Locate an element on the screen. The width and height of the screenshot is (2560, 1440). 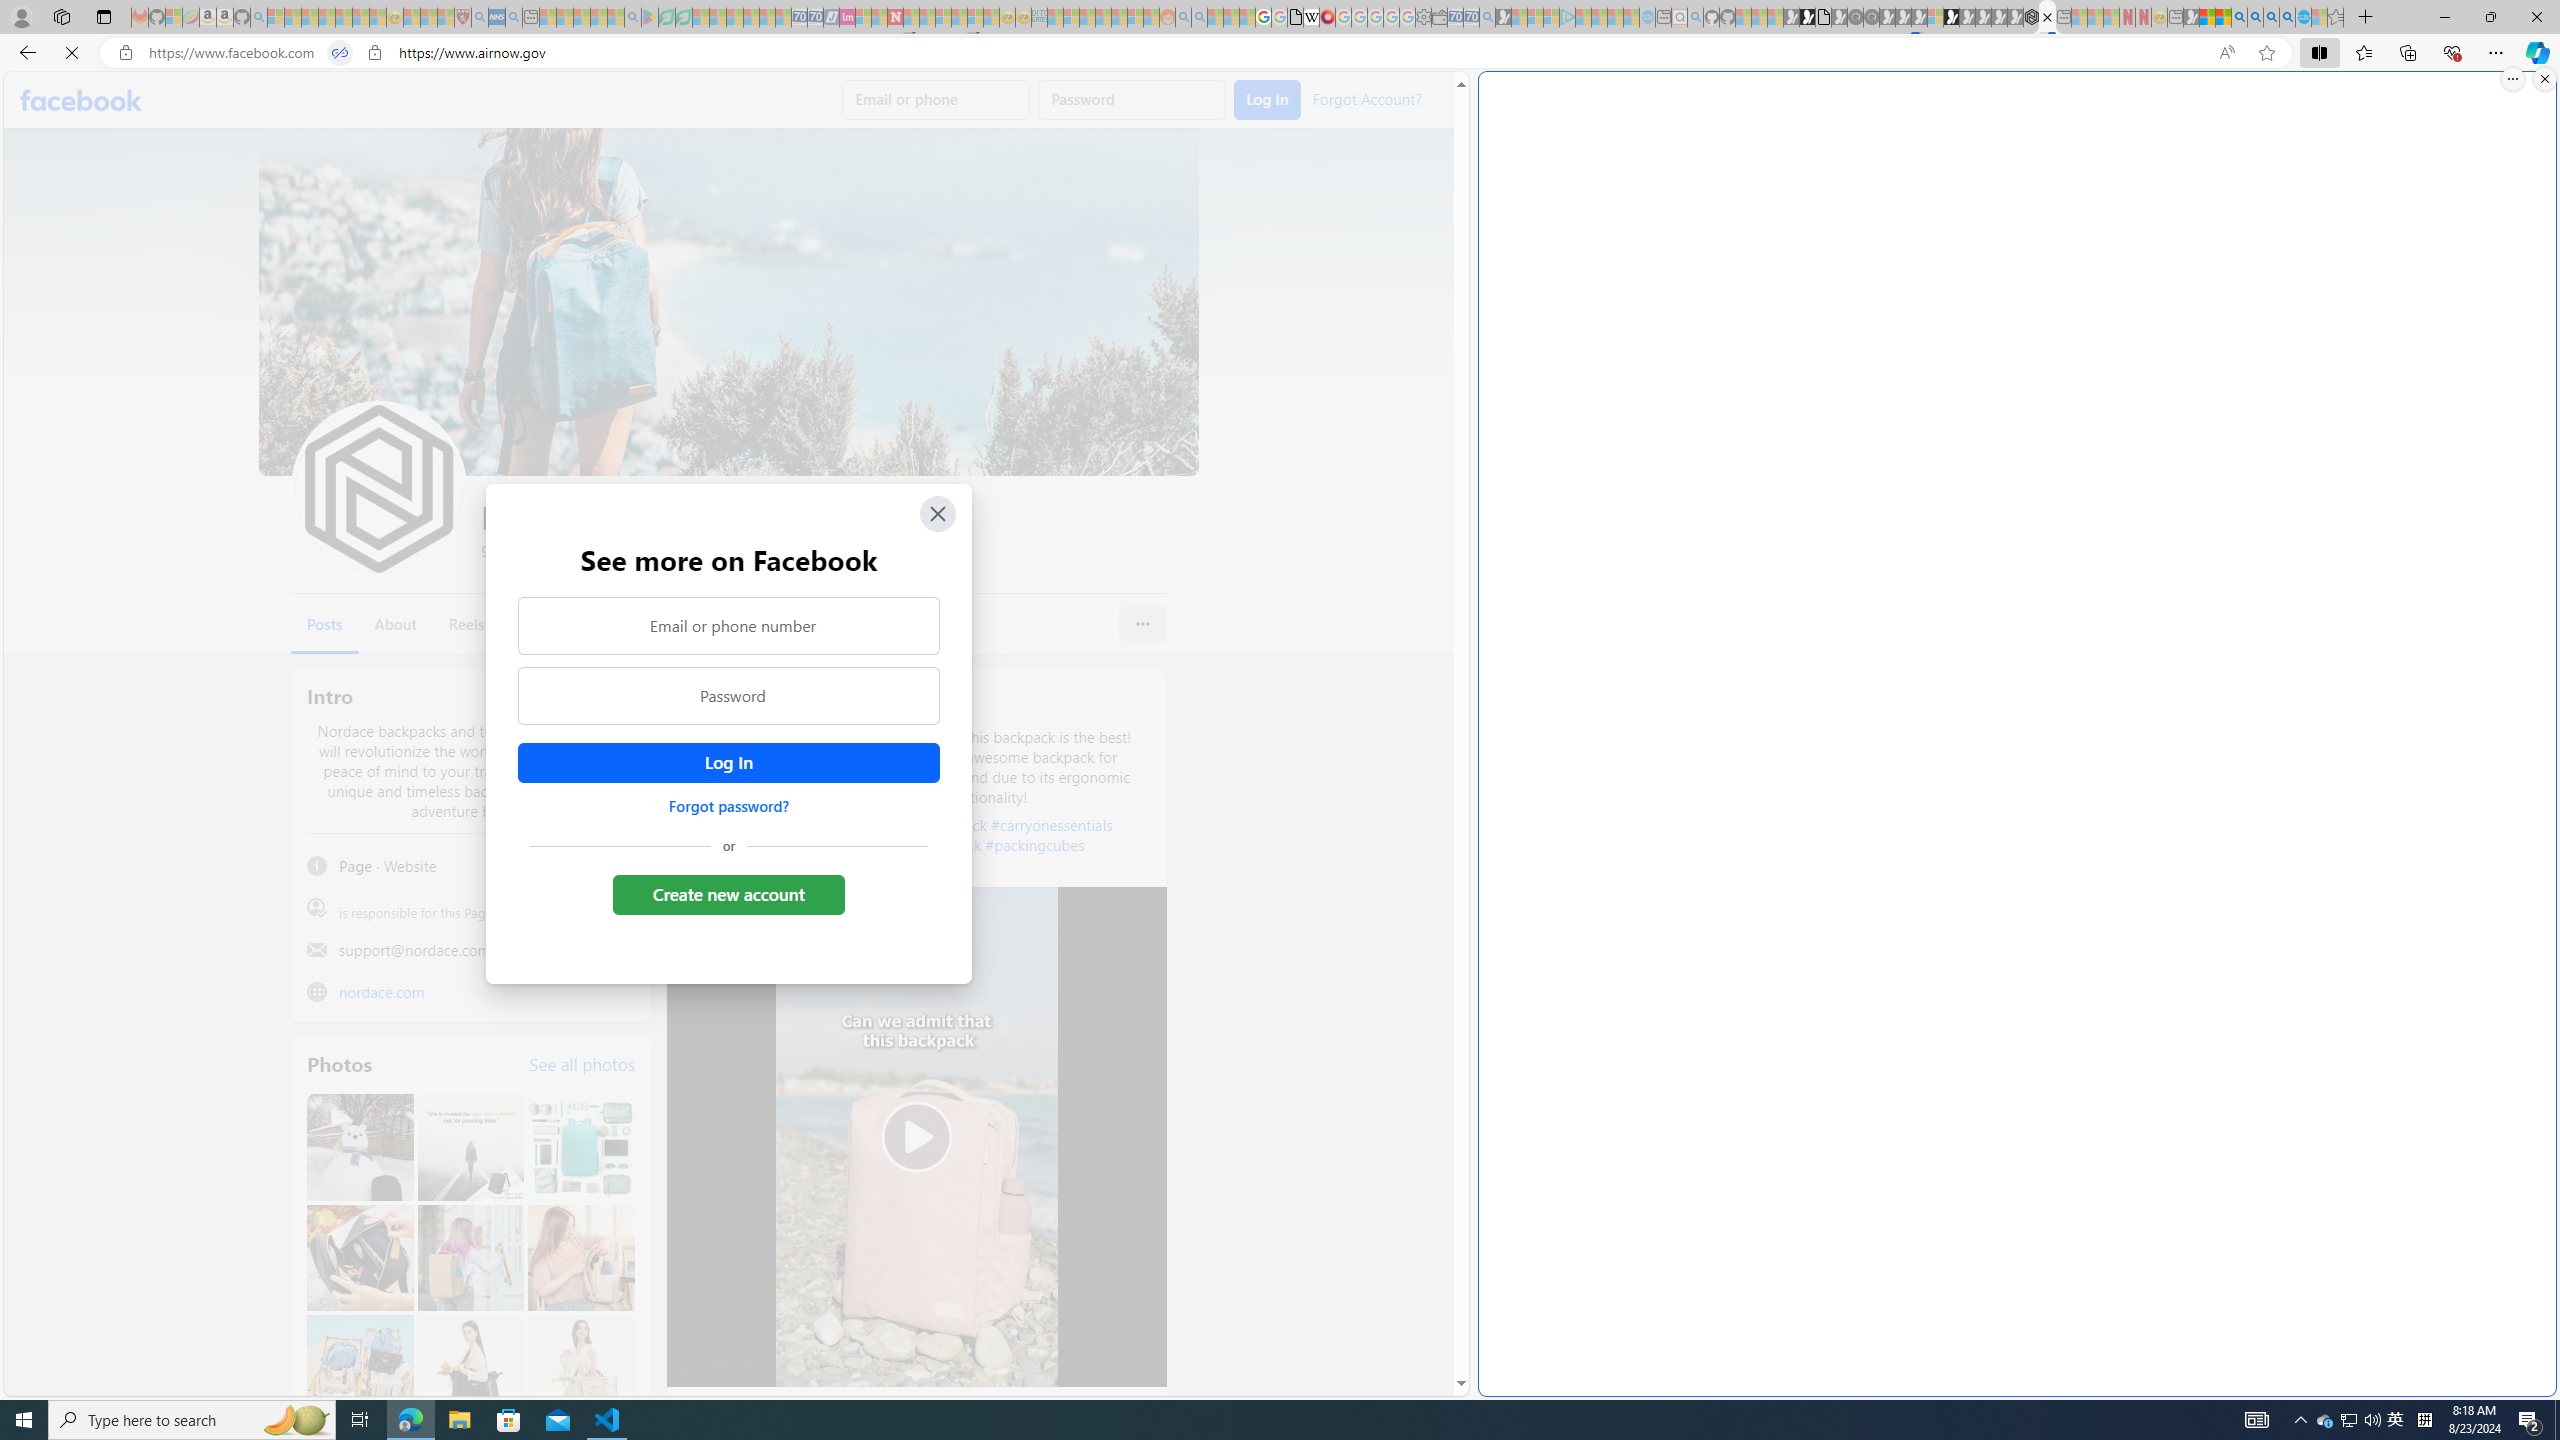
Home | Sky Blue Bikes - Sky Blue Bikes - Sleeping is located at coordinates (1647, 17).